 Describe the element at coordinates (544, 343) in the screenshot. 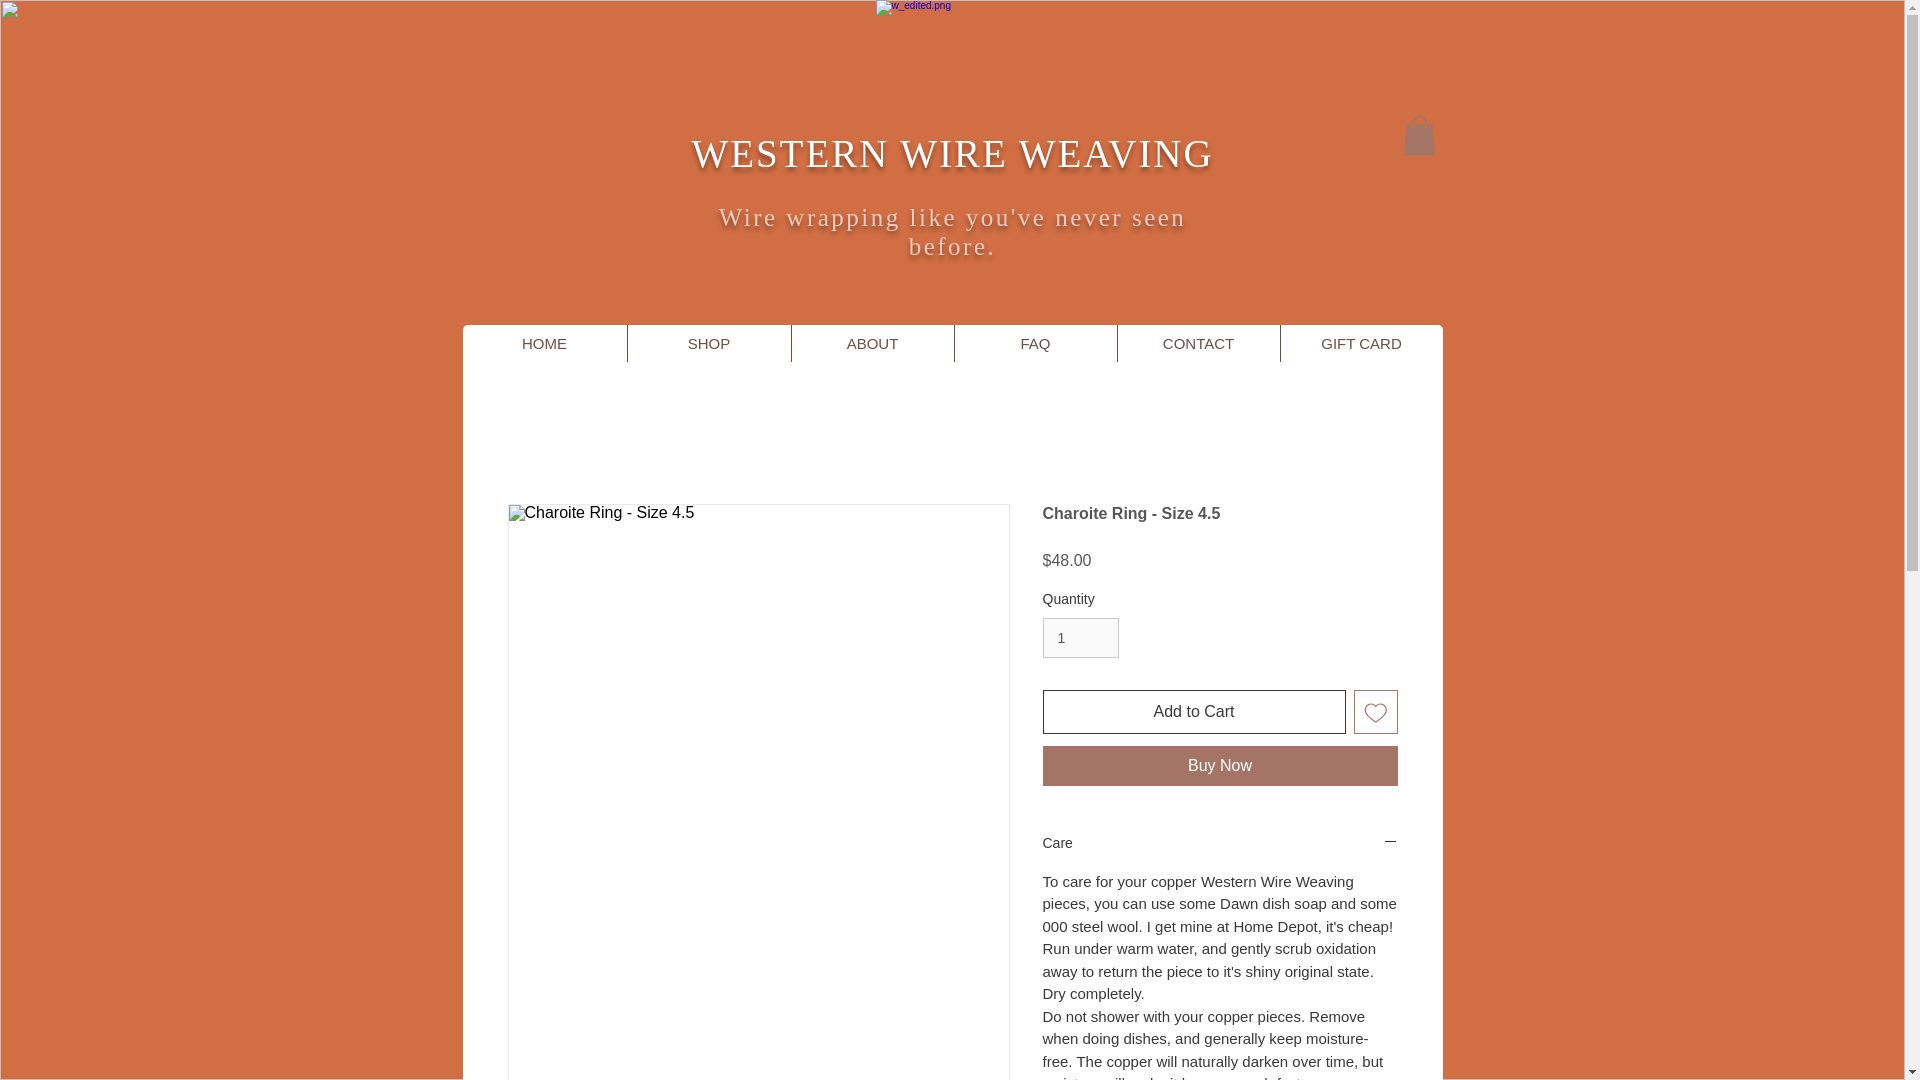

I see `HOME` at that location.